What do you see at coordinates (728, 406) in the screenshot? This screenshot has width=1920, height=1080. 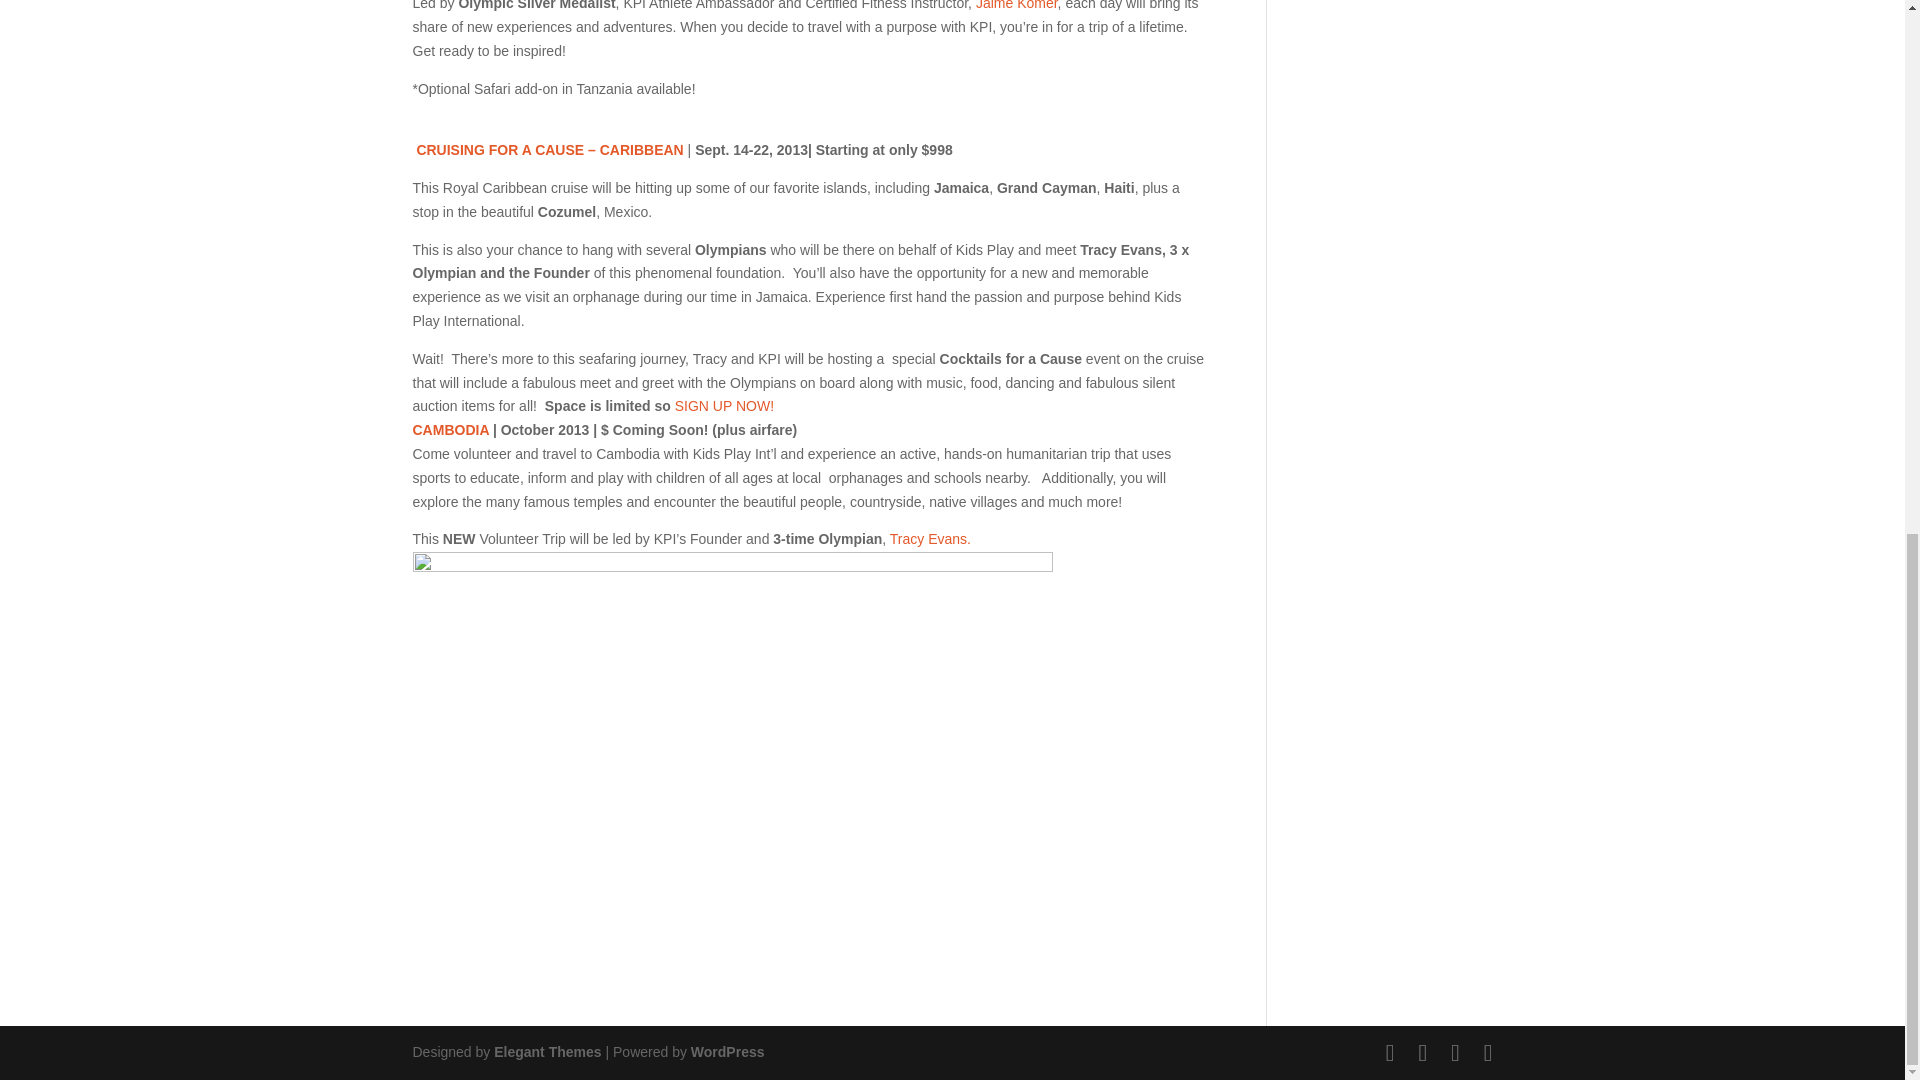 I see `Cruising for a Cause` at bounding box center [728, 406].